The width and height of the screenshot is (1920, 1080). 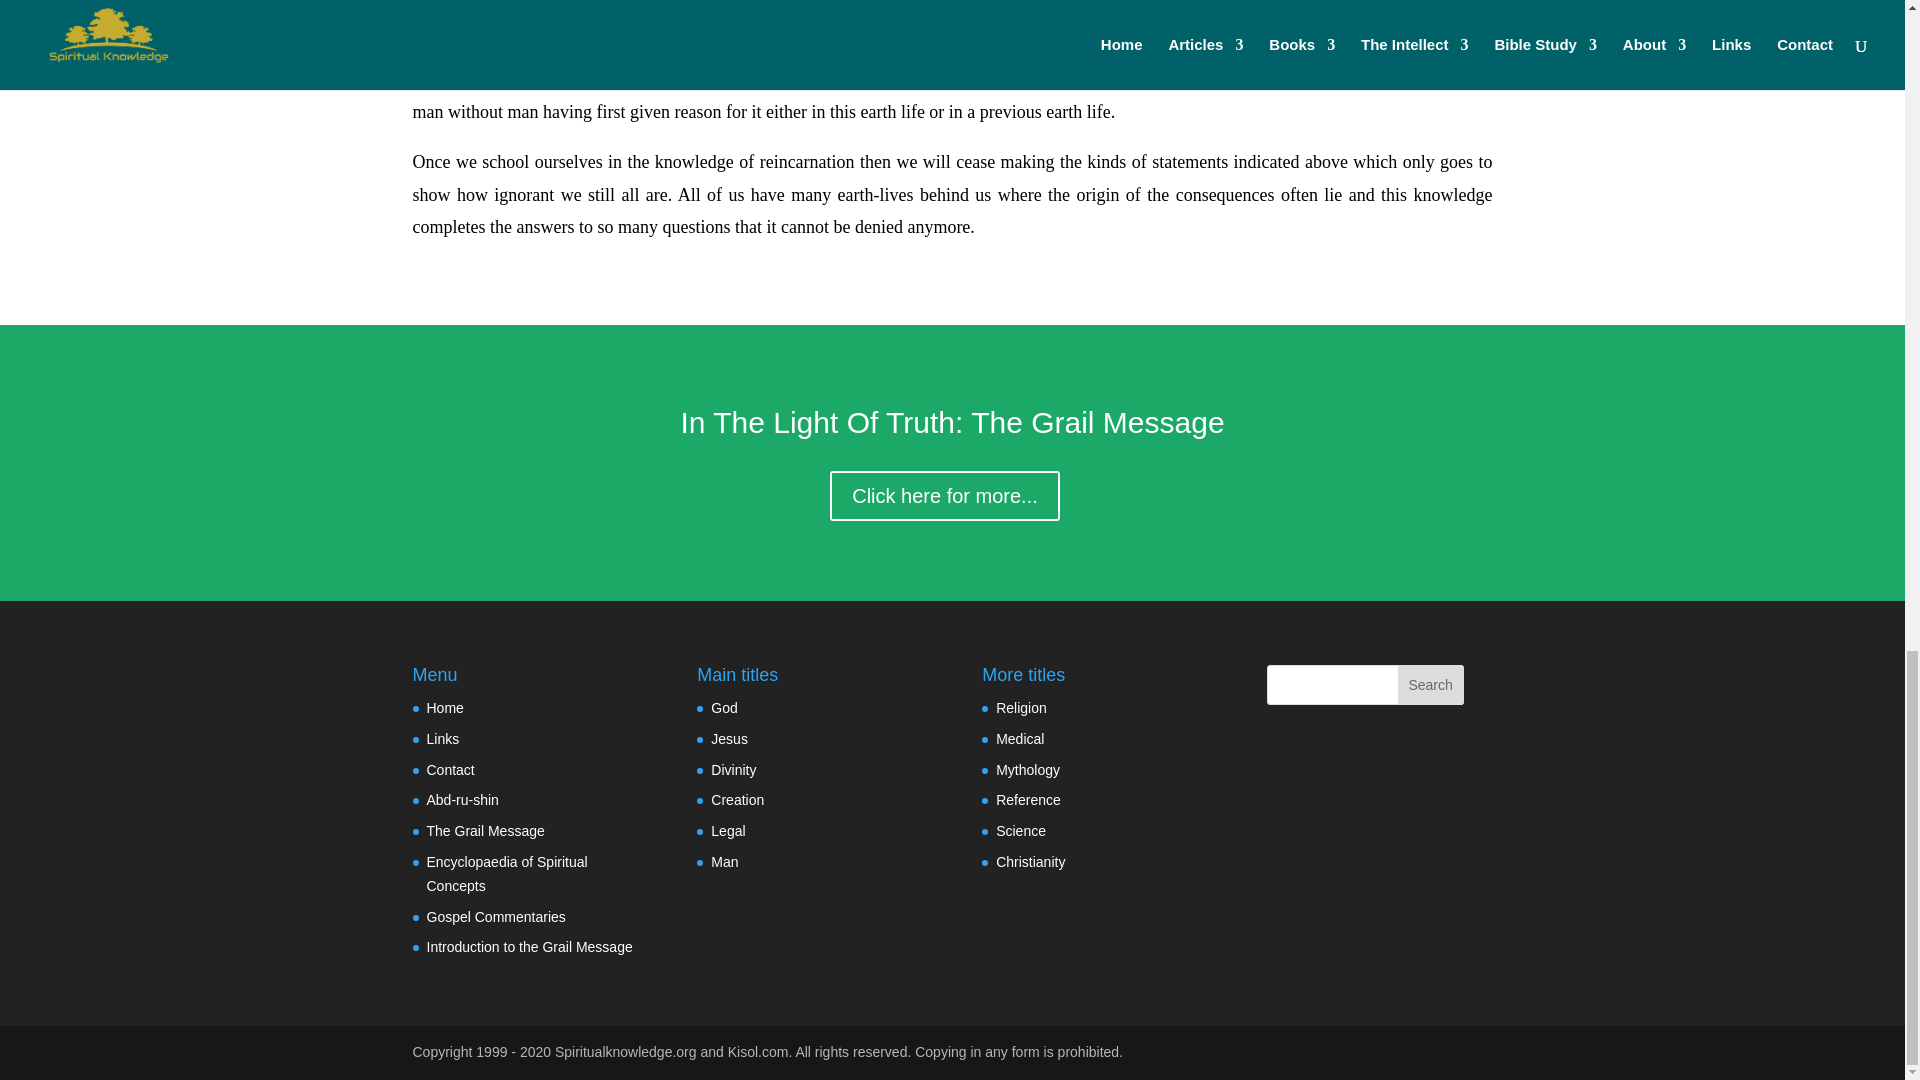 What do you see at coordinates (1430, 685) in the screenshot?
I see `Search` at bounding box center [1430, 685].